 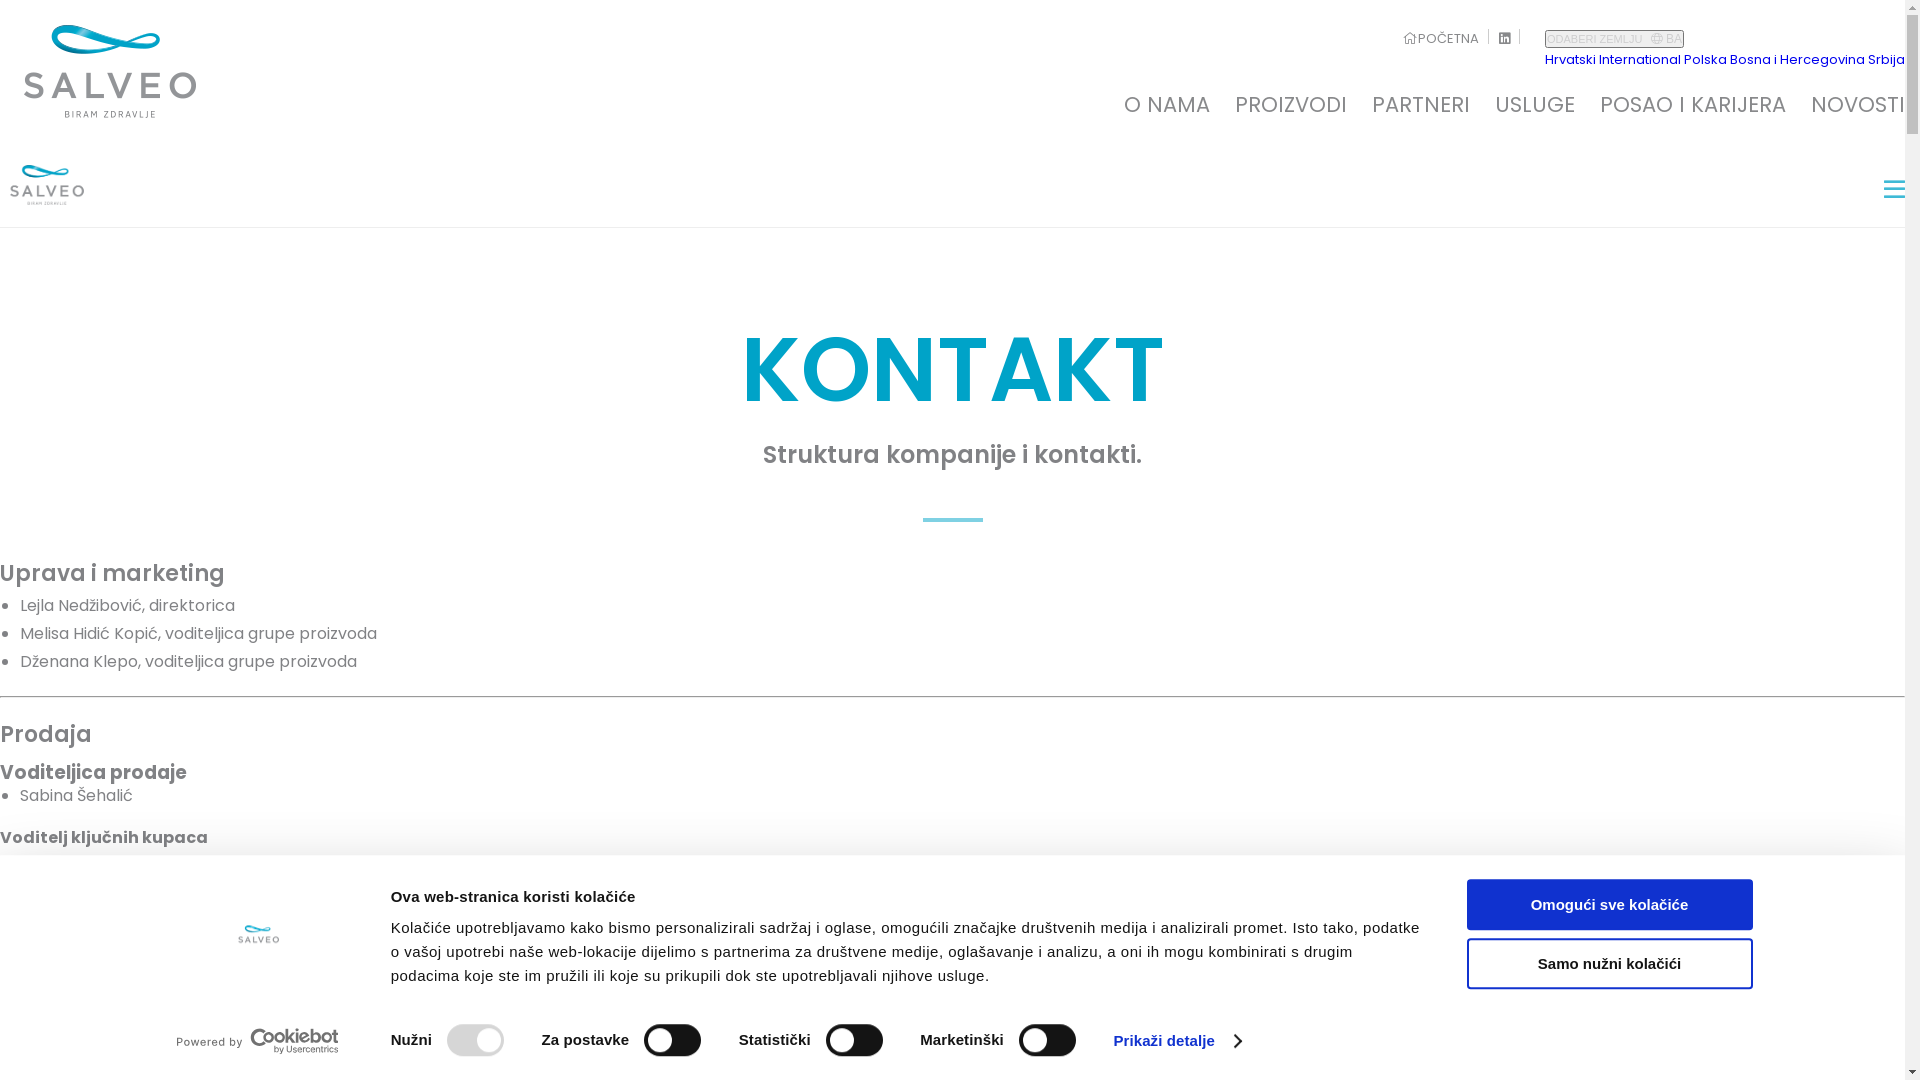 I want to click on USLUGE, so click(x=1535, y=120).